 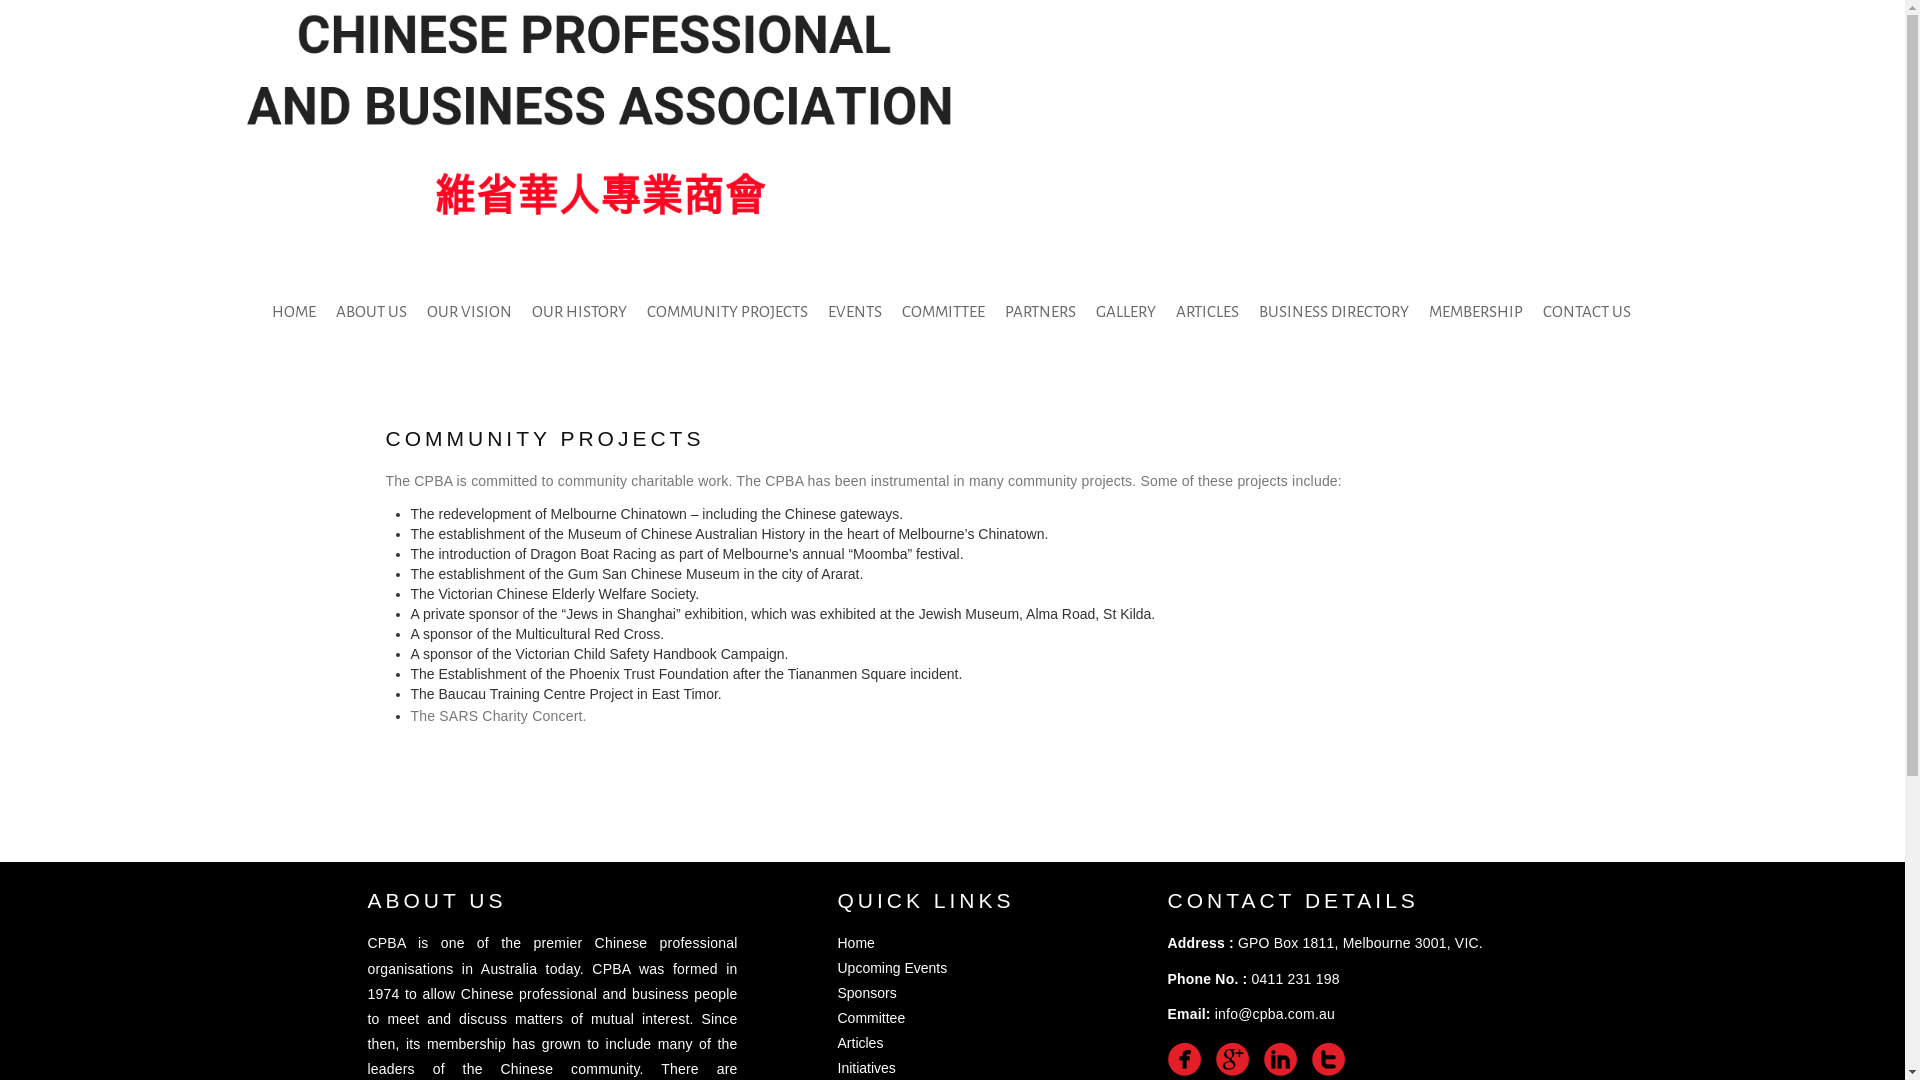 What do you see at coordinates (893, 968) in the screenshot?
I see `Upcoming Events` at bounding box center [893, 968].